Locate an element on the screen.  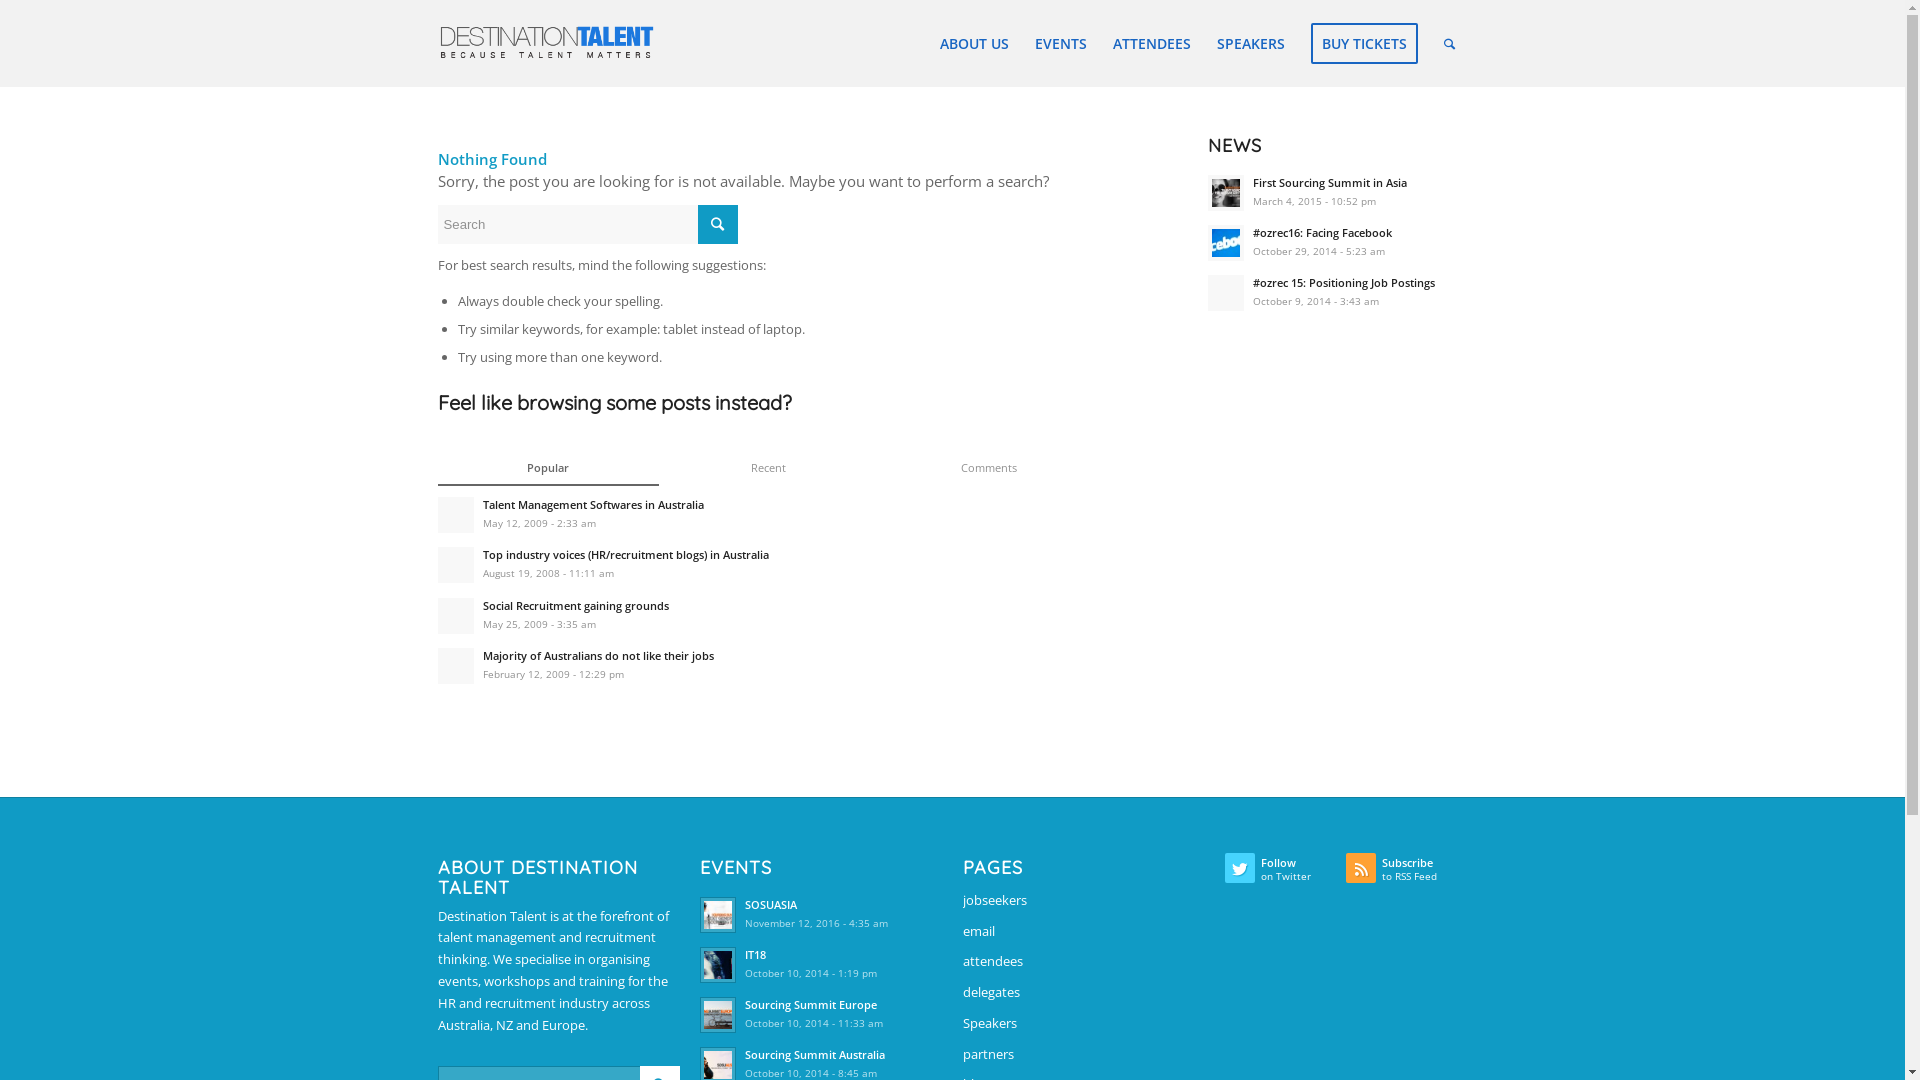
Speakers is located at coordinates (1084, 1024).